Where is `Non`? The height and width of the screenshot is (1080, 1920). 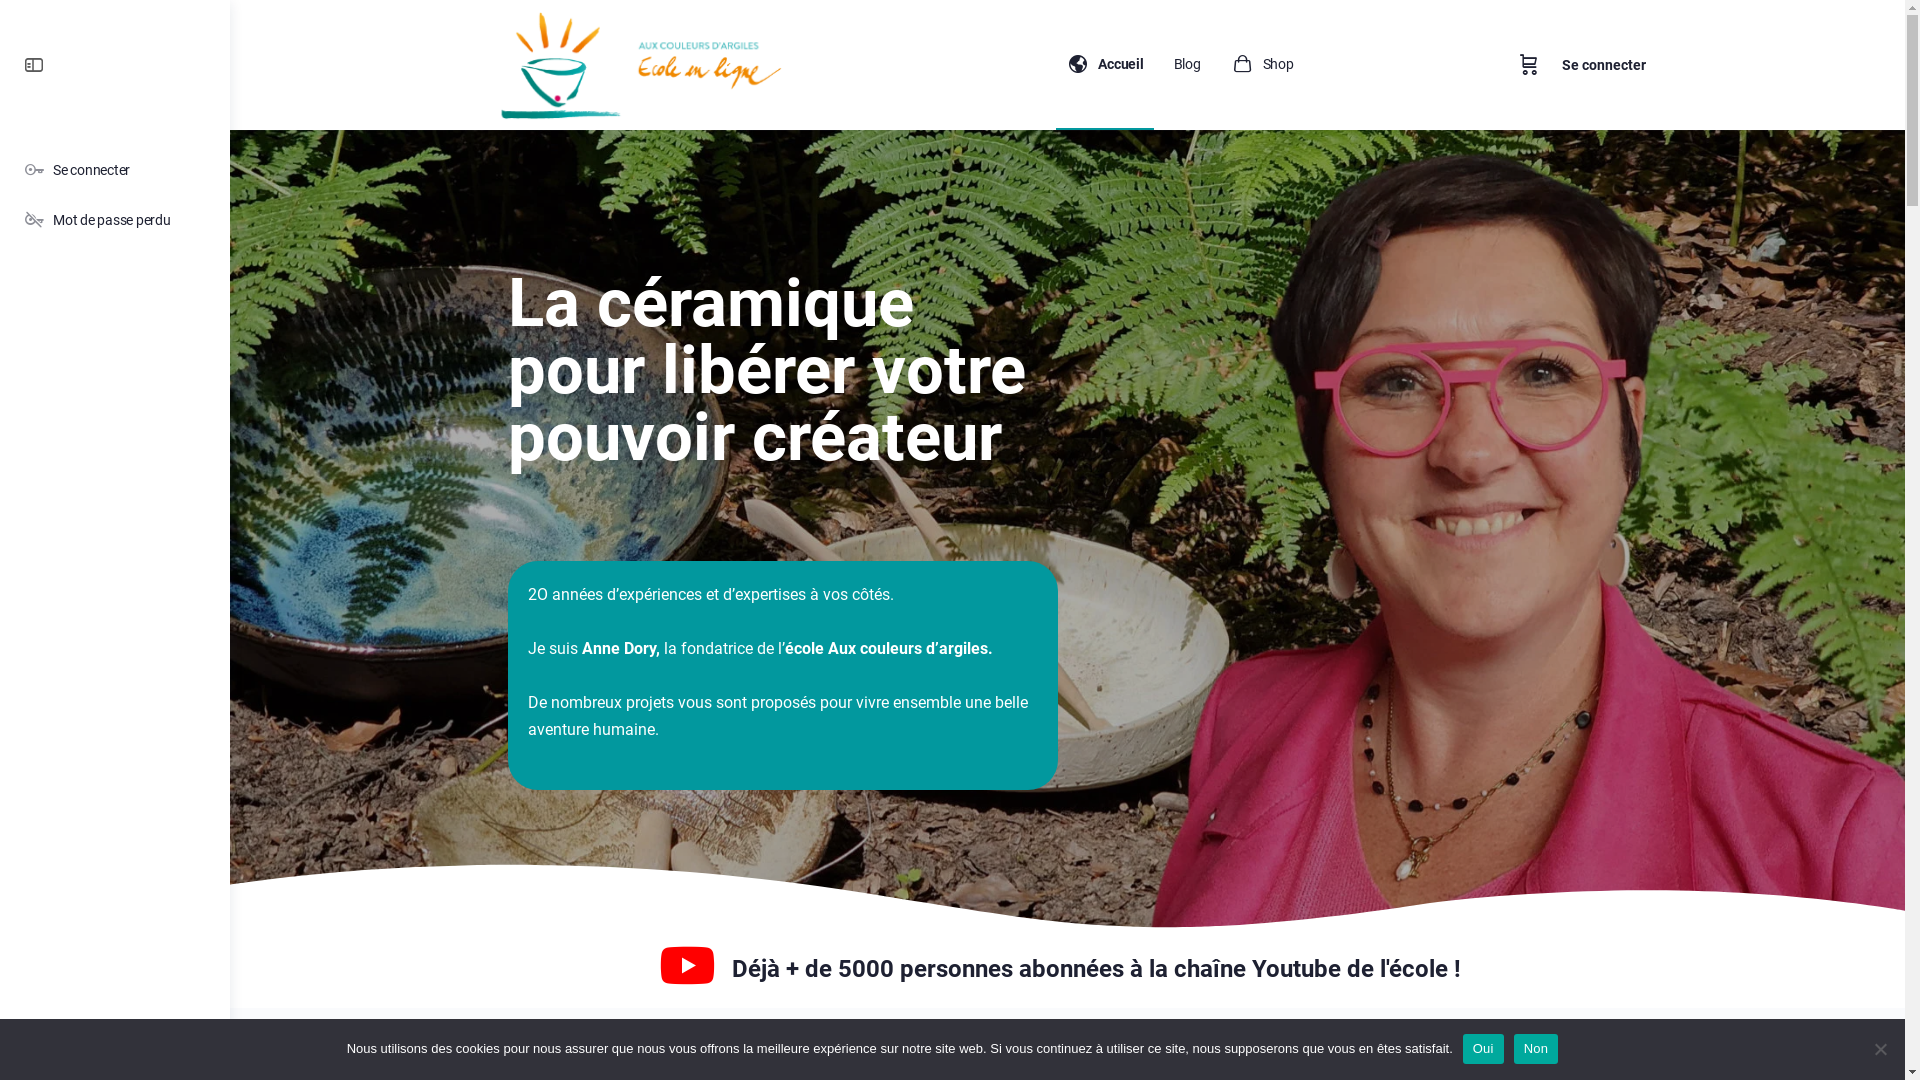
Non is located at coordinates (1536, 1049).